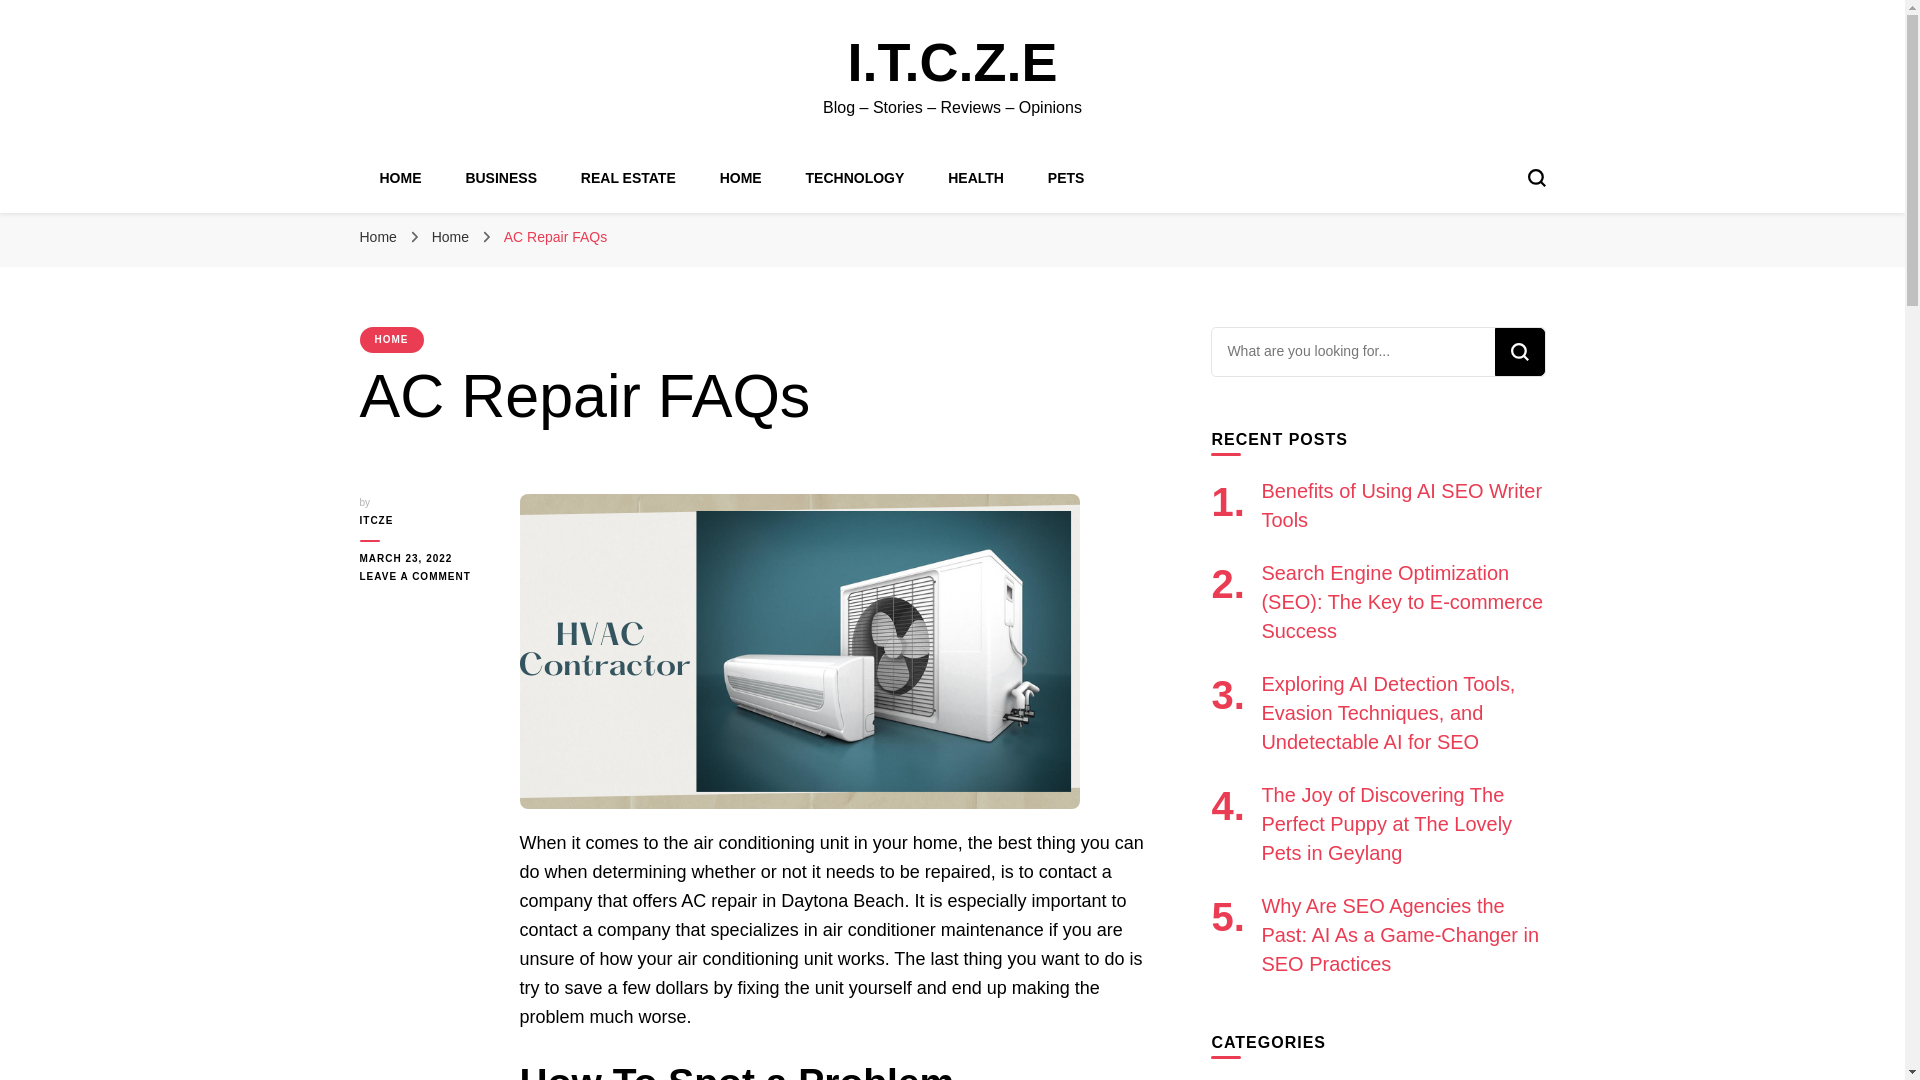  I want to click on TECHNOLOGY, so click(855, 177).